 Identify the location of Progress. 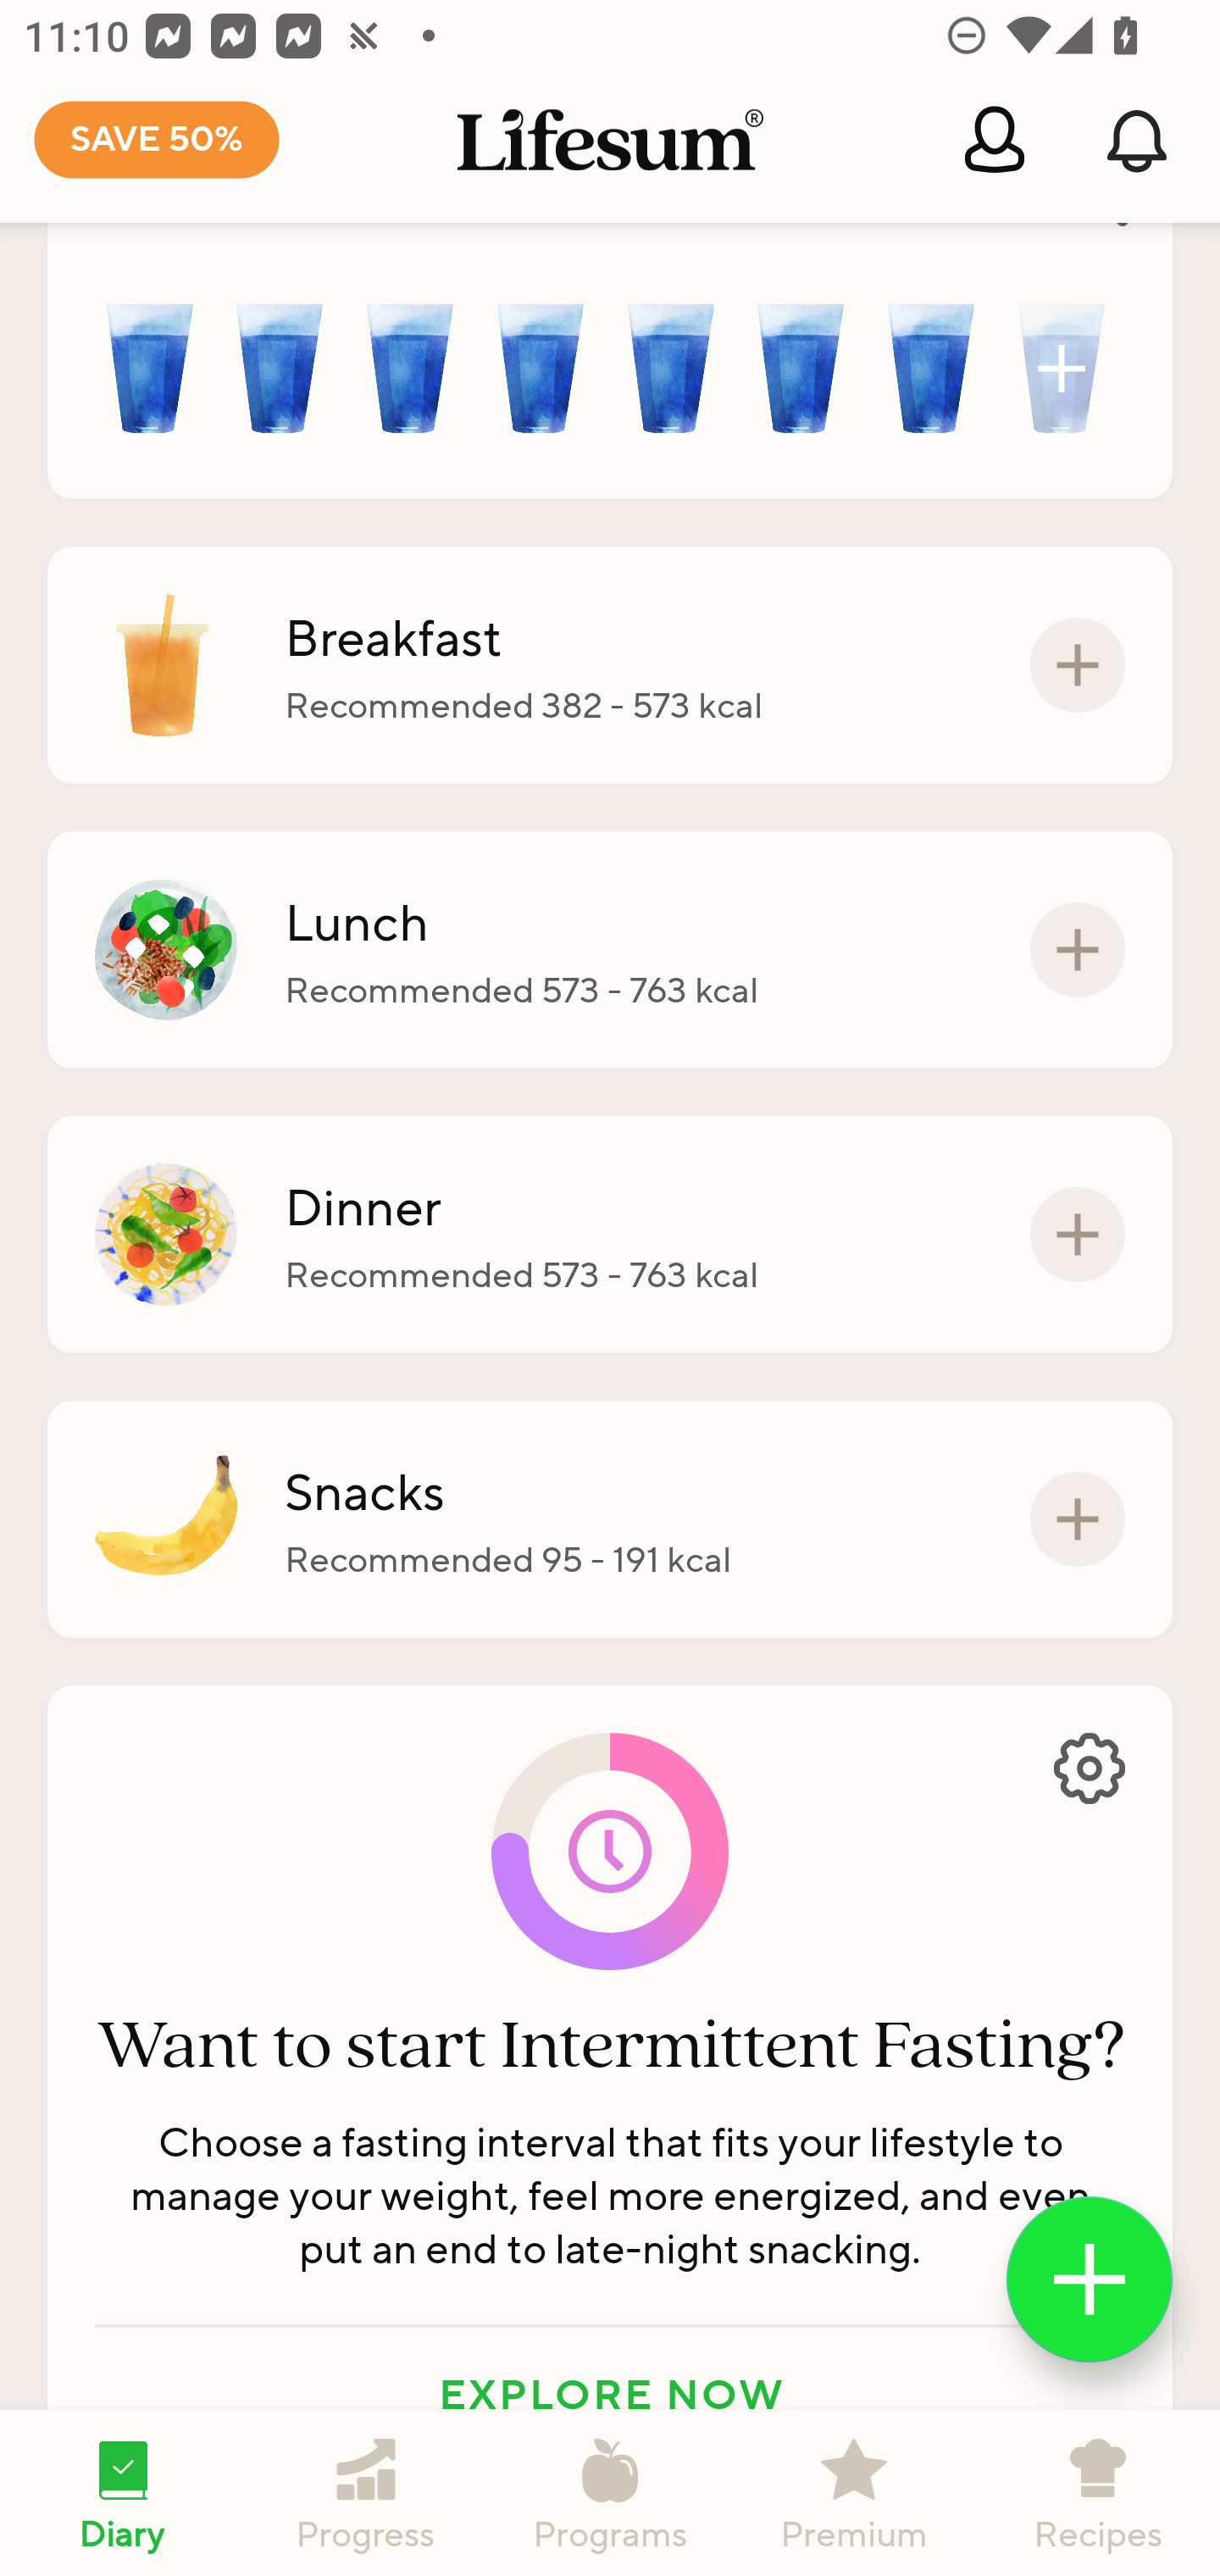
(366, 2493).